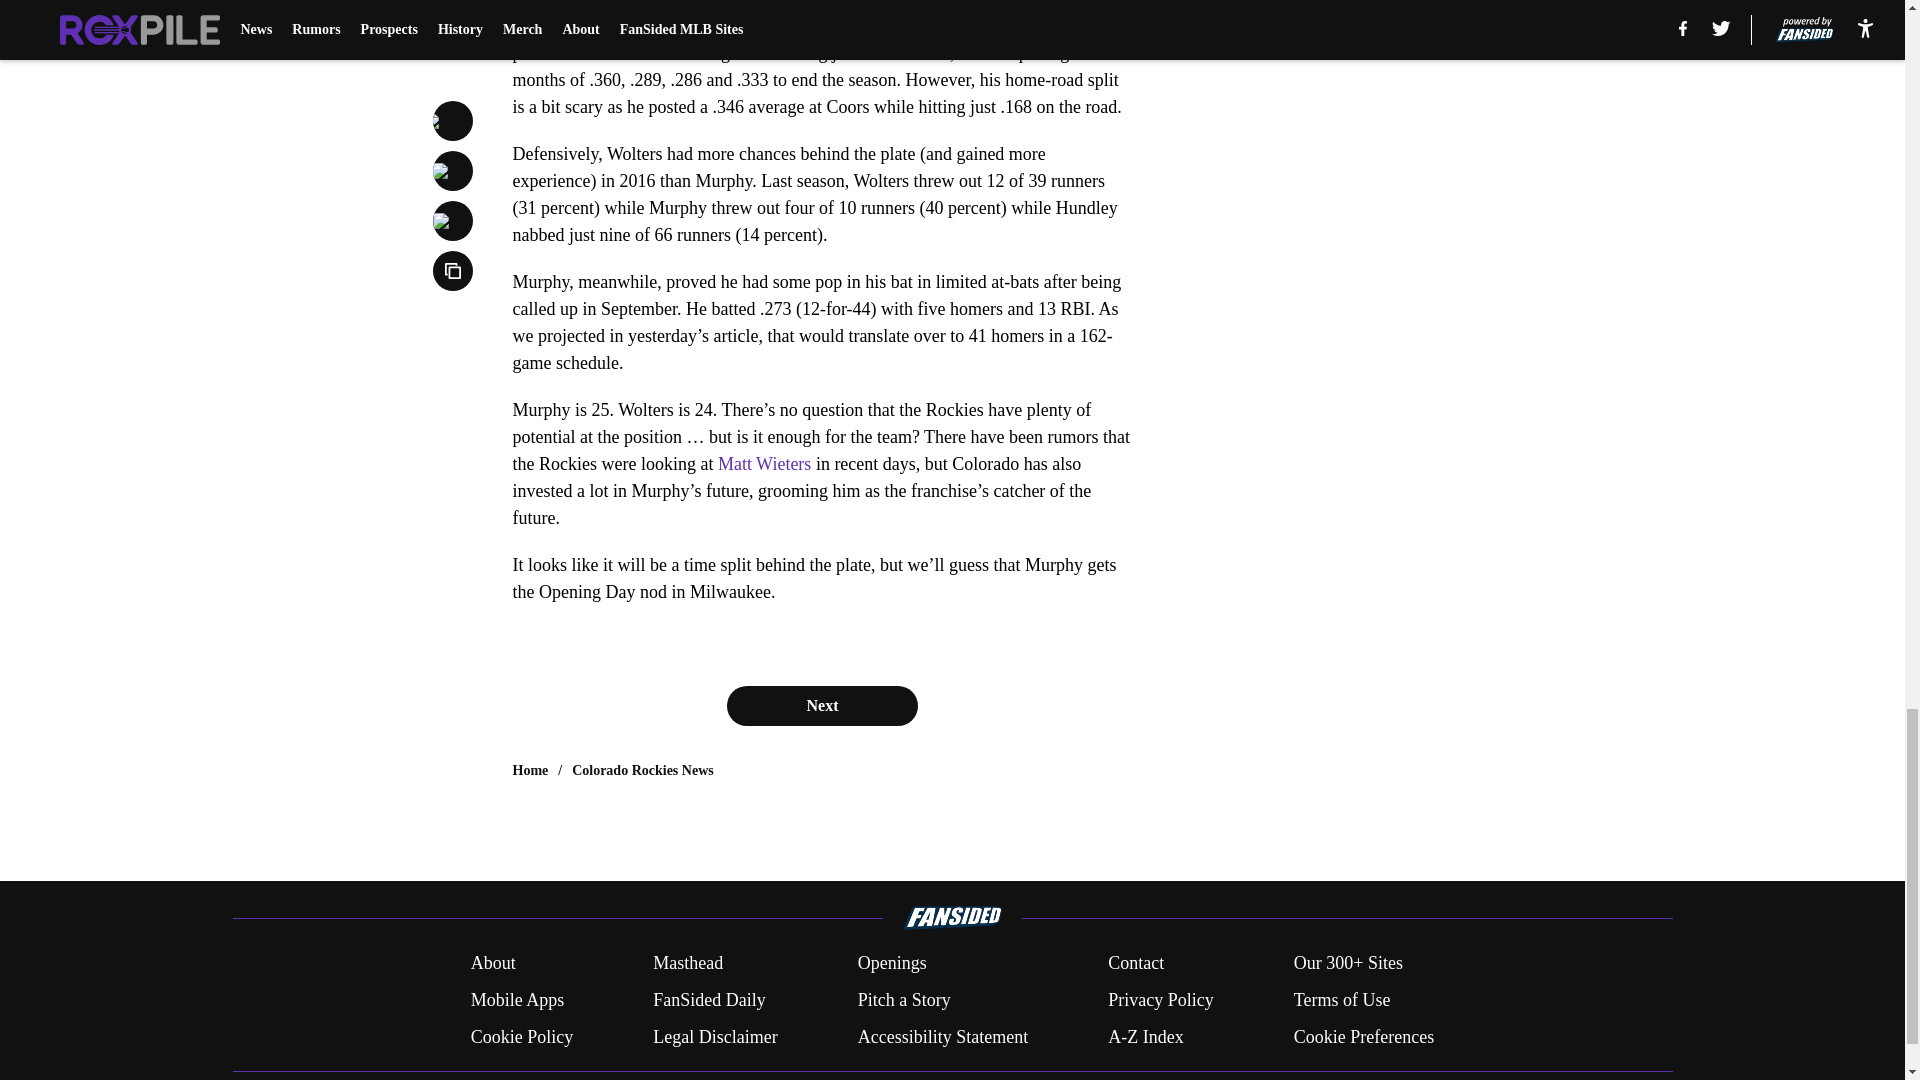  What do you see at coordinates (493, 964) in the screenshot?
I see `About` at bounding box center [493, 964].